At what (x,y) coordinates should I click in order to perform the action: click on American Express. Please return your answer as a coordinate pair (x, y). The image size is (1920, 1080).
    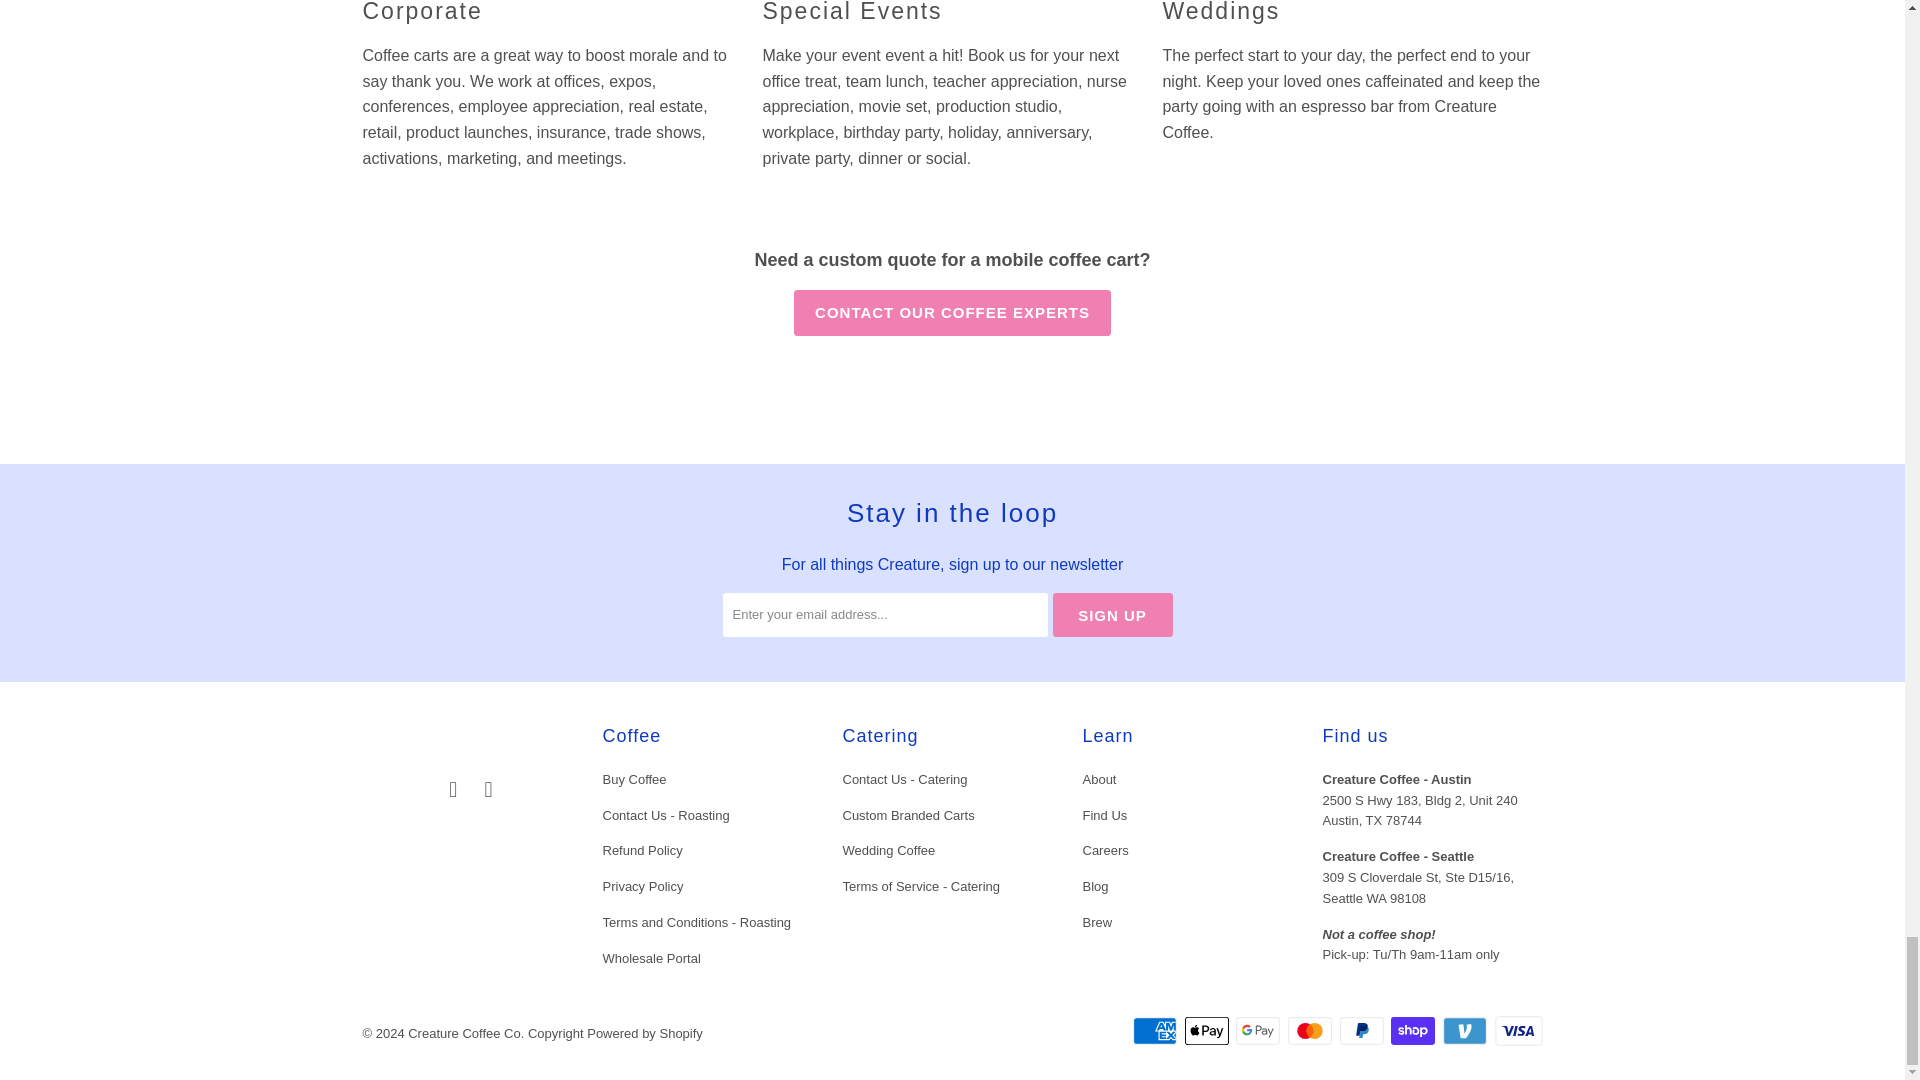
    Looking at the image, I should click on (1156, 1031).